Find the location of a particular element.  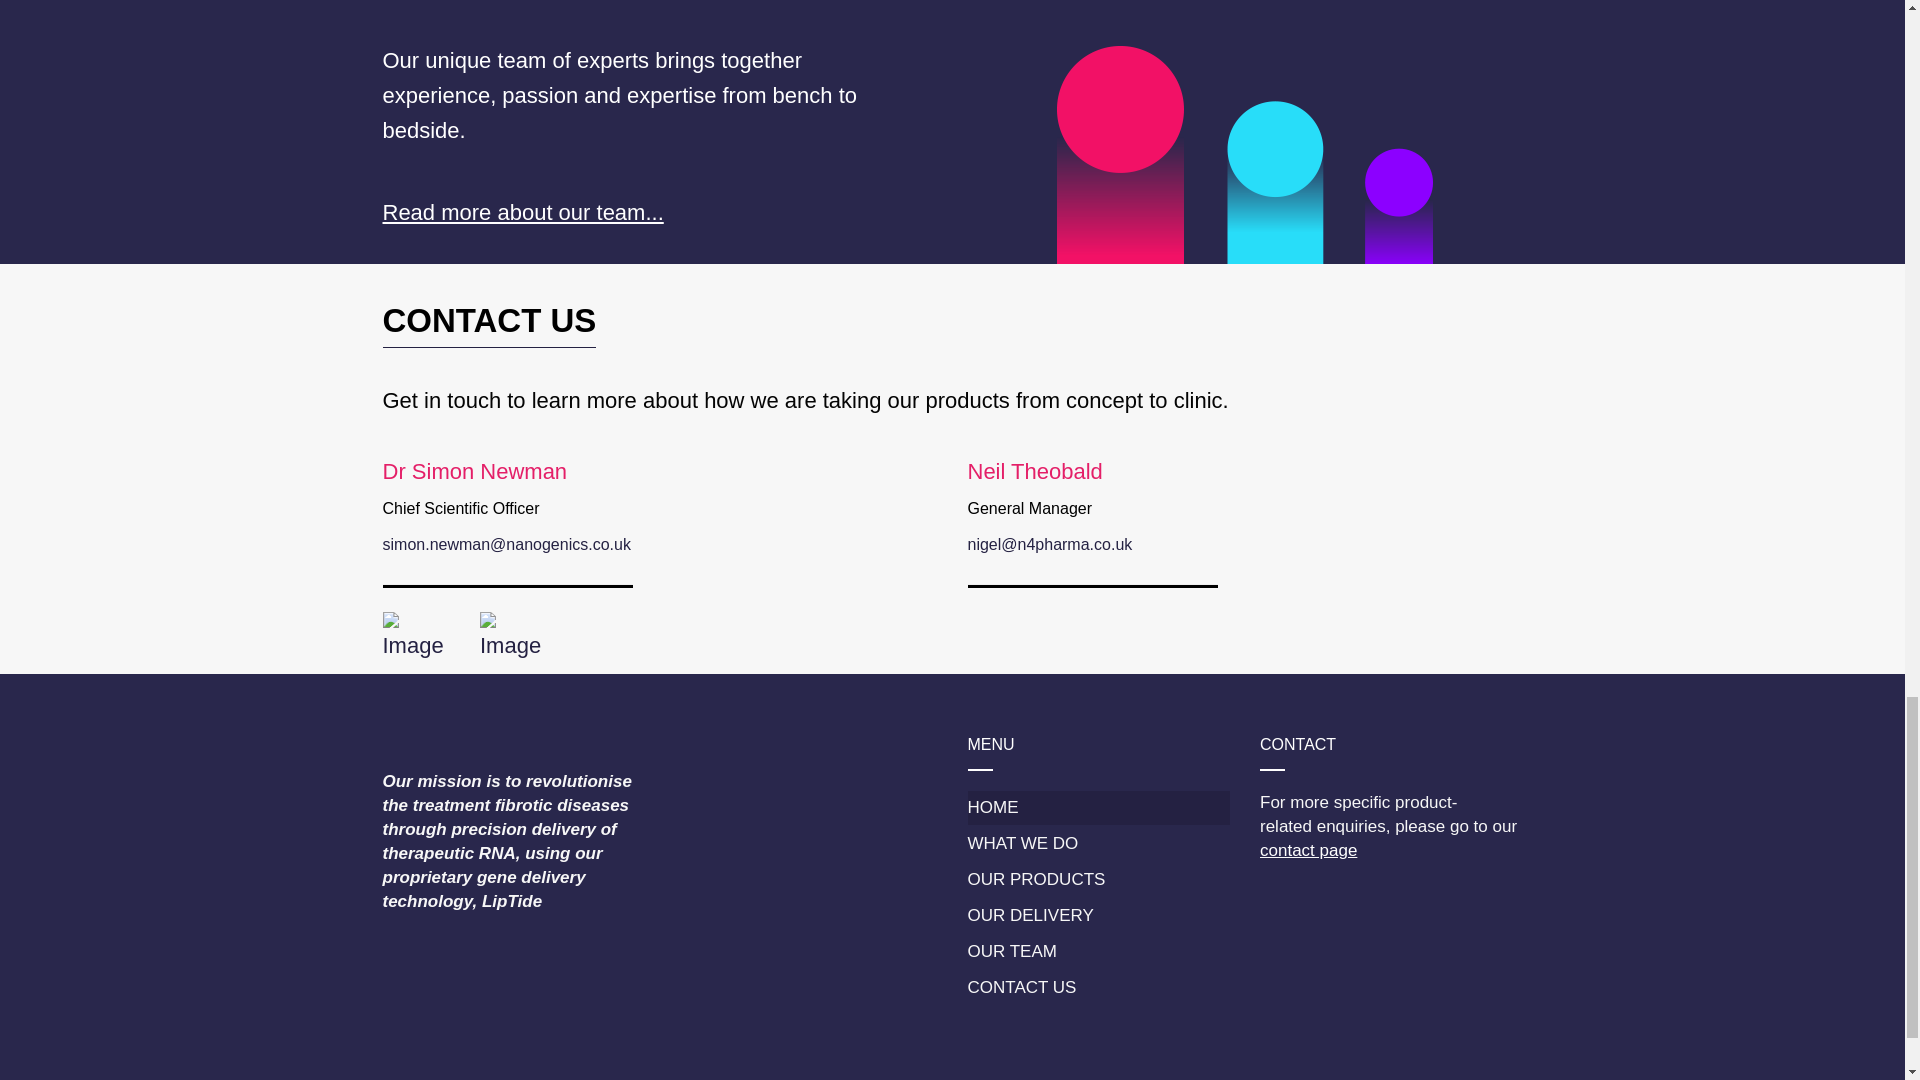

Contact us is located at coordinates (1308, 850).